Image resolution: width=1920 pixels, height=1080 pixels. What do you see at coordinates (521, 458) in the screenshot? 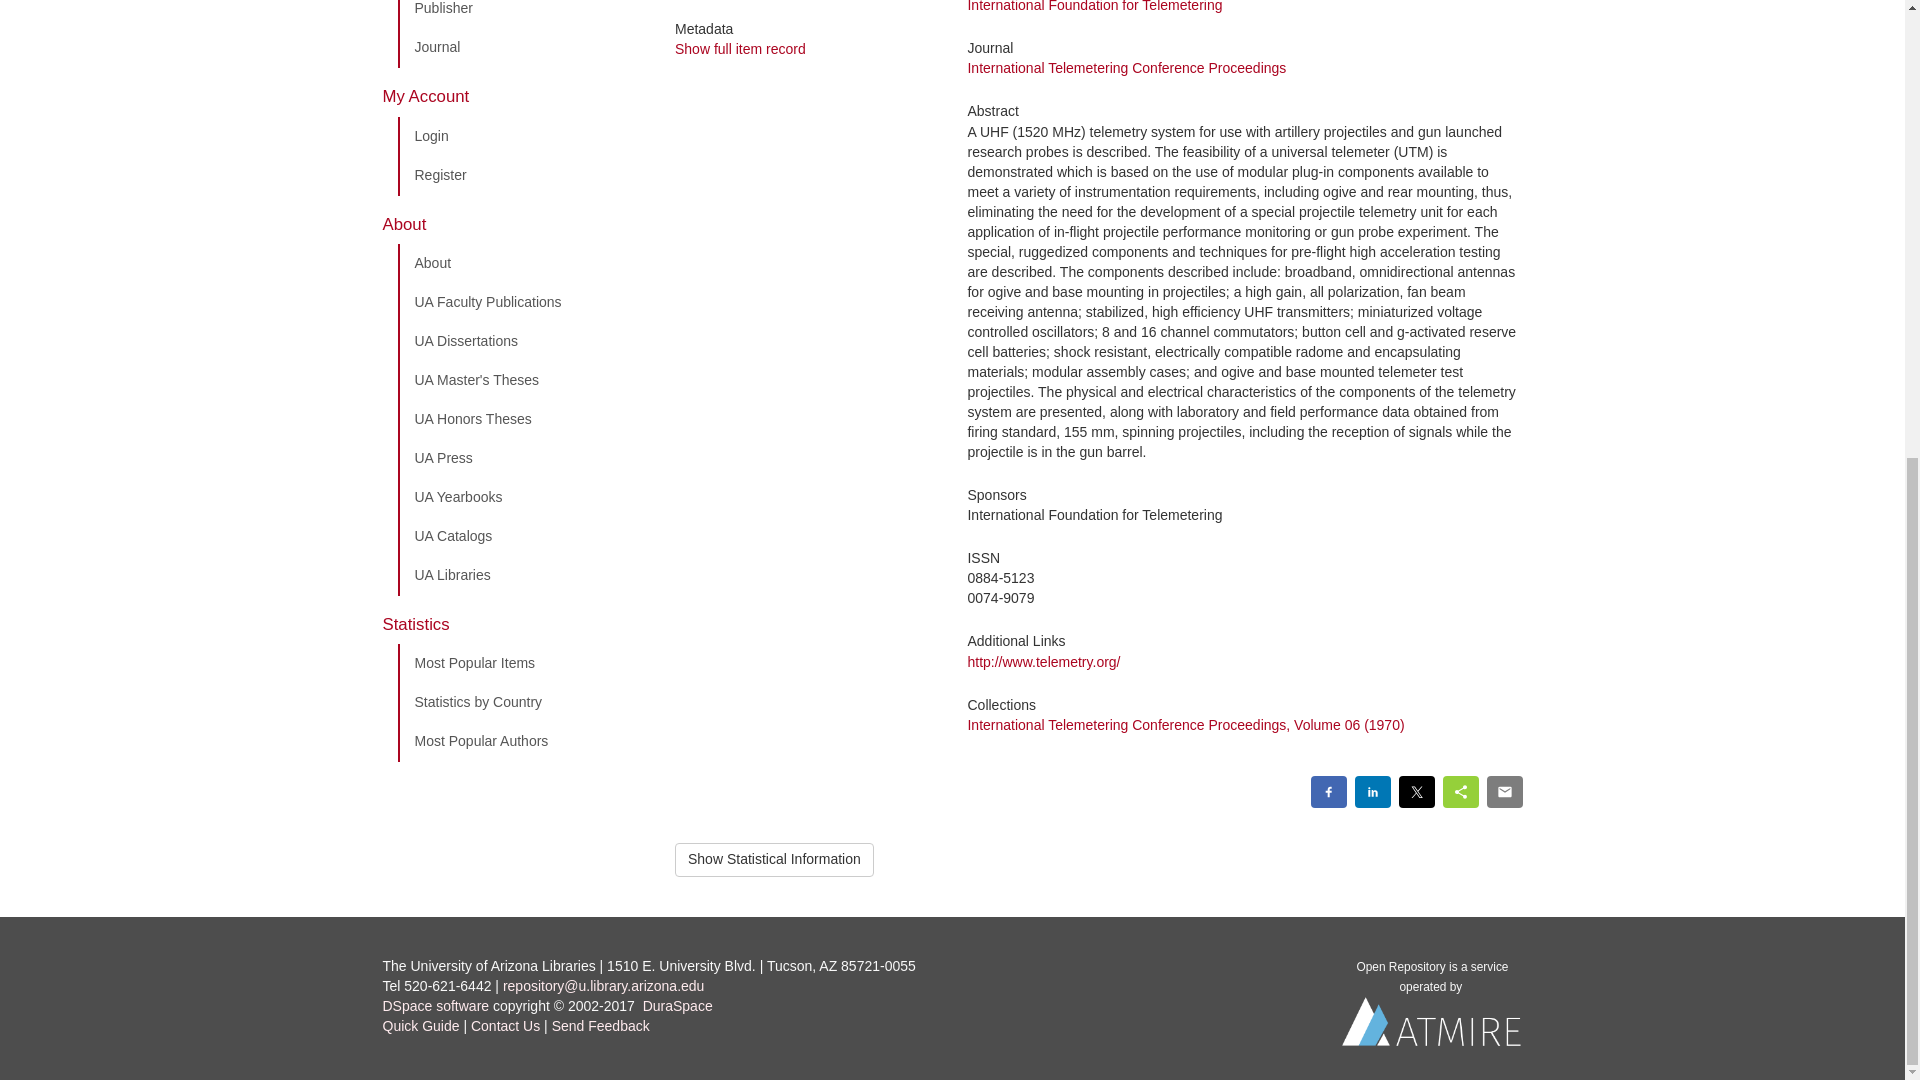
I see `UA Press` at bounding box center [521, 458].